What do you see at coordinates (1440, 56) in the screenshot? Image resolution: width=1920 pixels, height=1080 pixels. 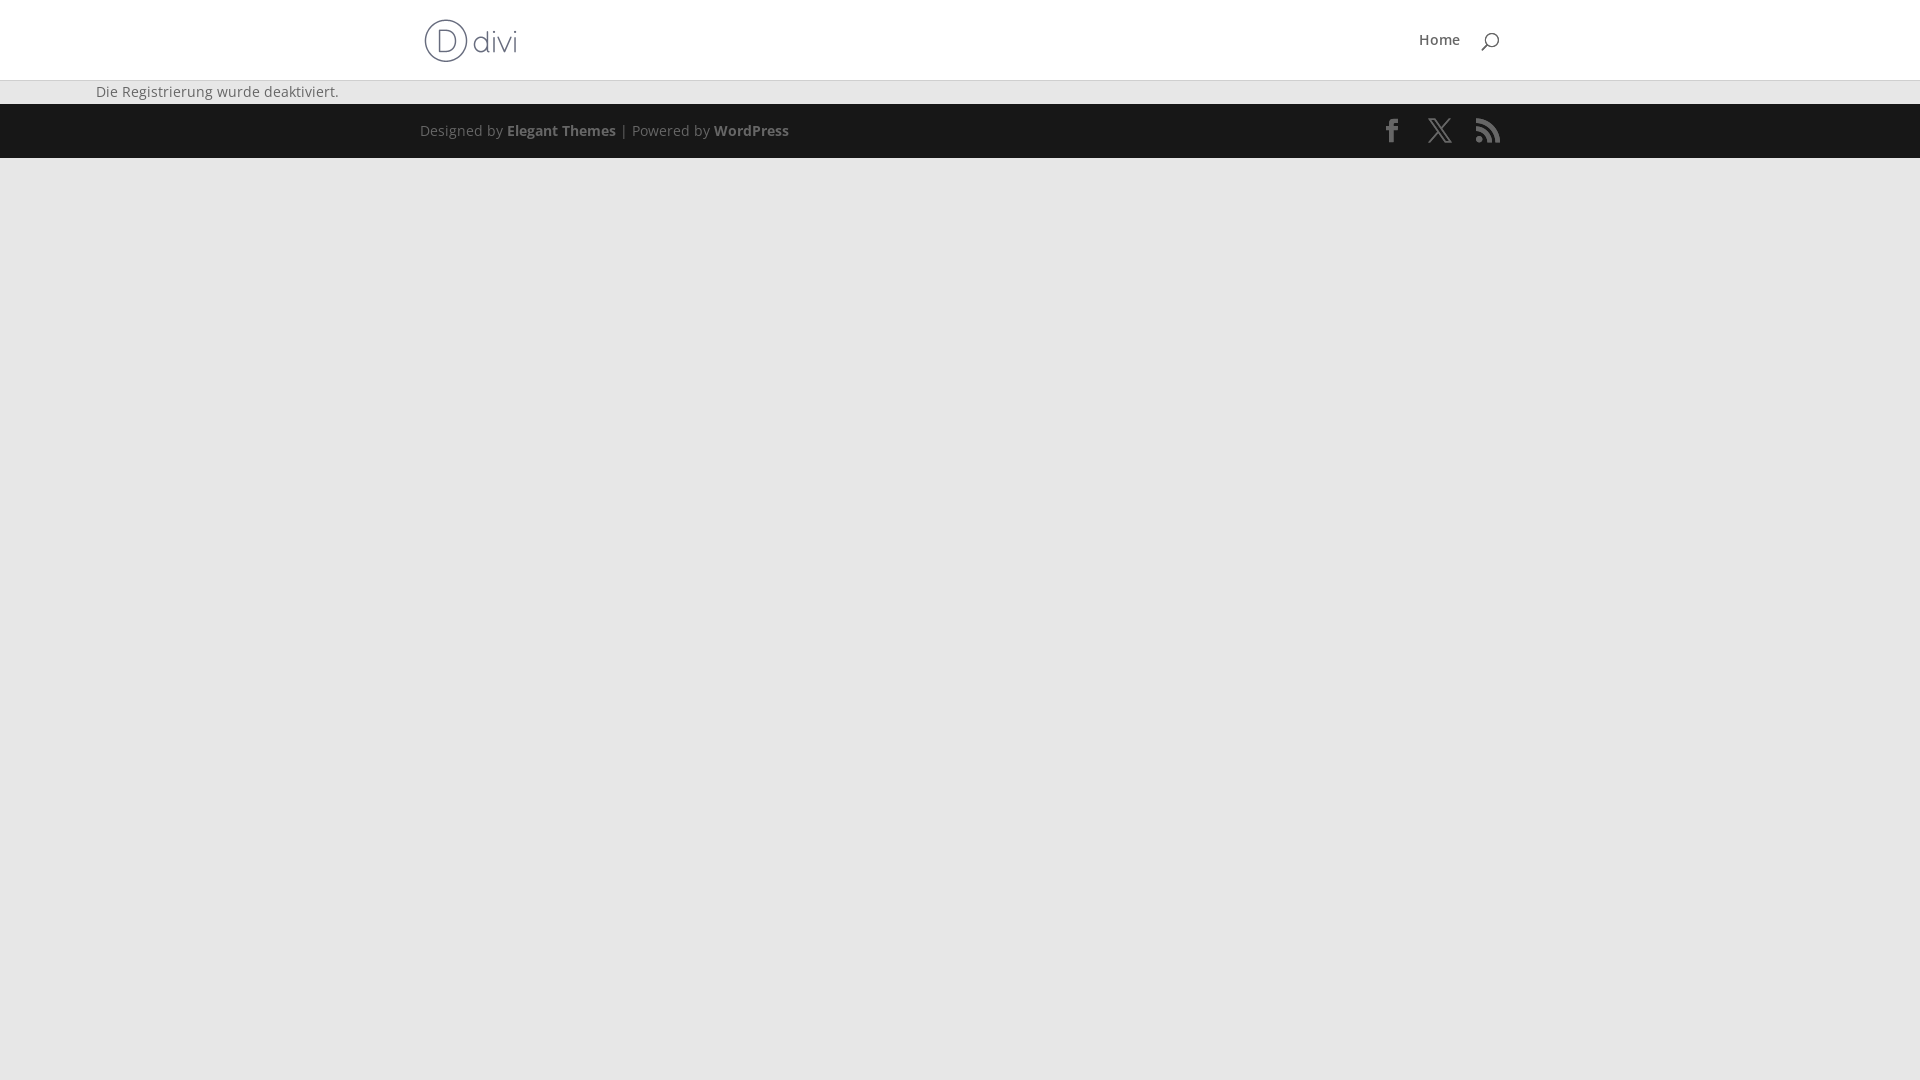 I see `Home` at bounding box center [1440, 56].